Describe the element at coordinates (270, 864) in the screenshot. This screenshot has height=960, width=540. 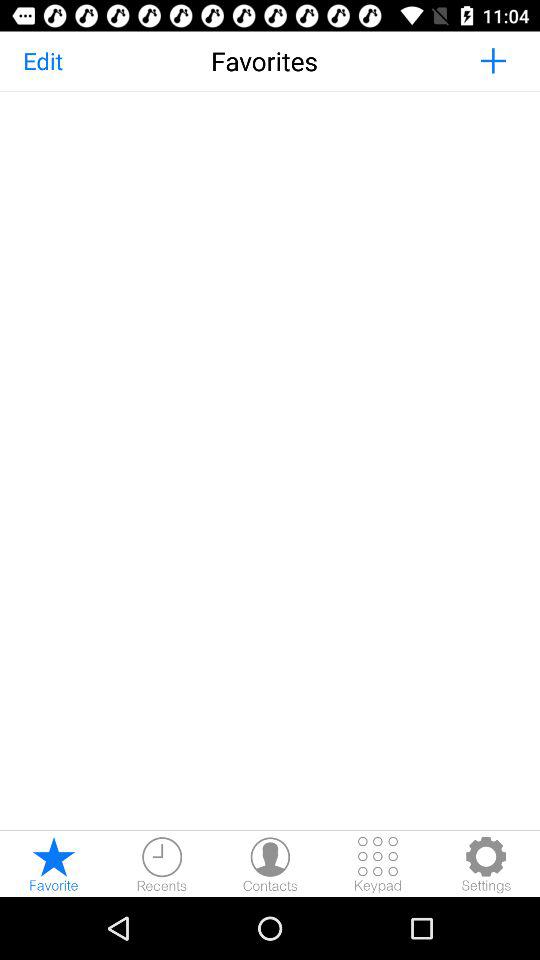
I see `open contacts` at that location.